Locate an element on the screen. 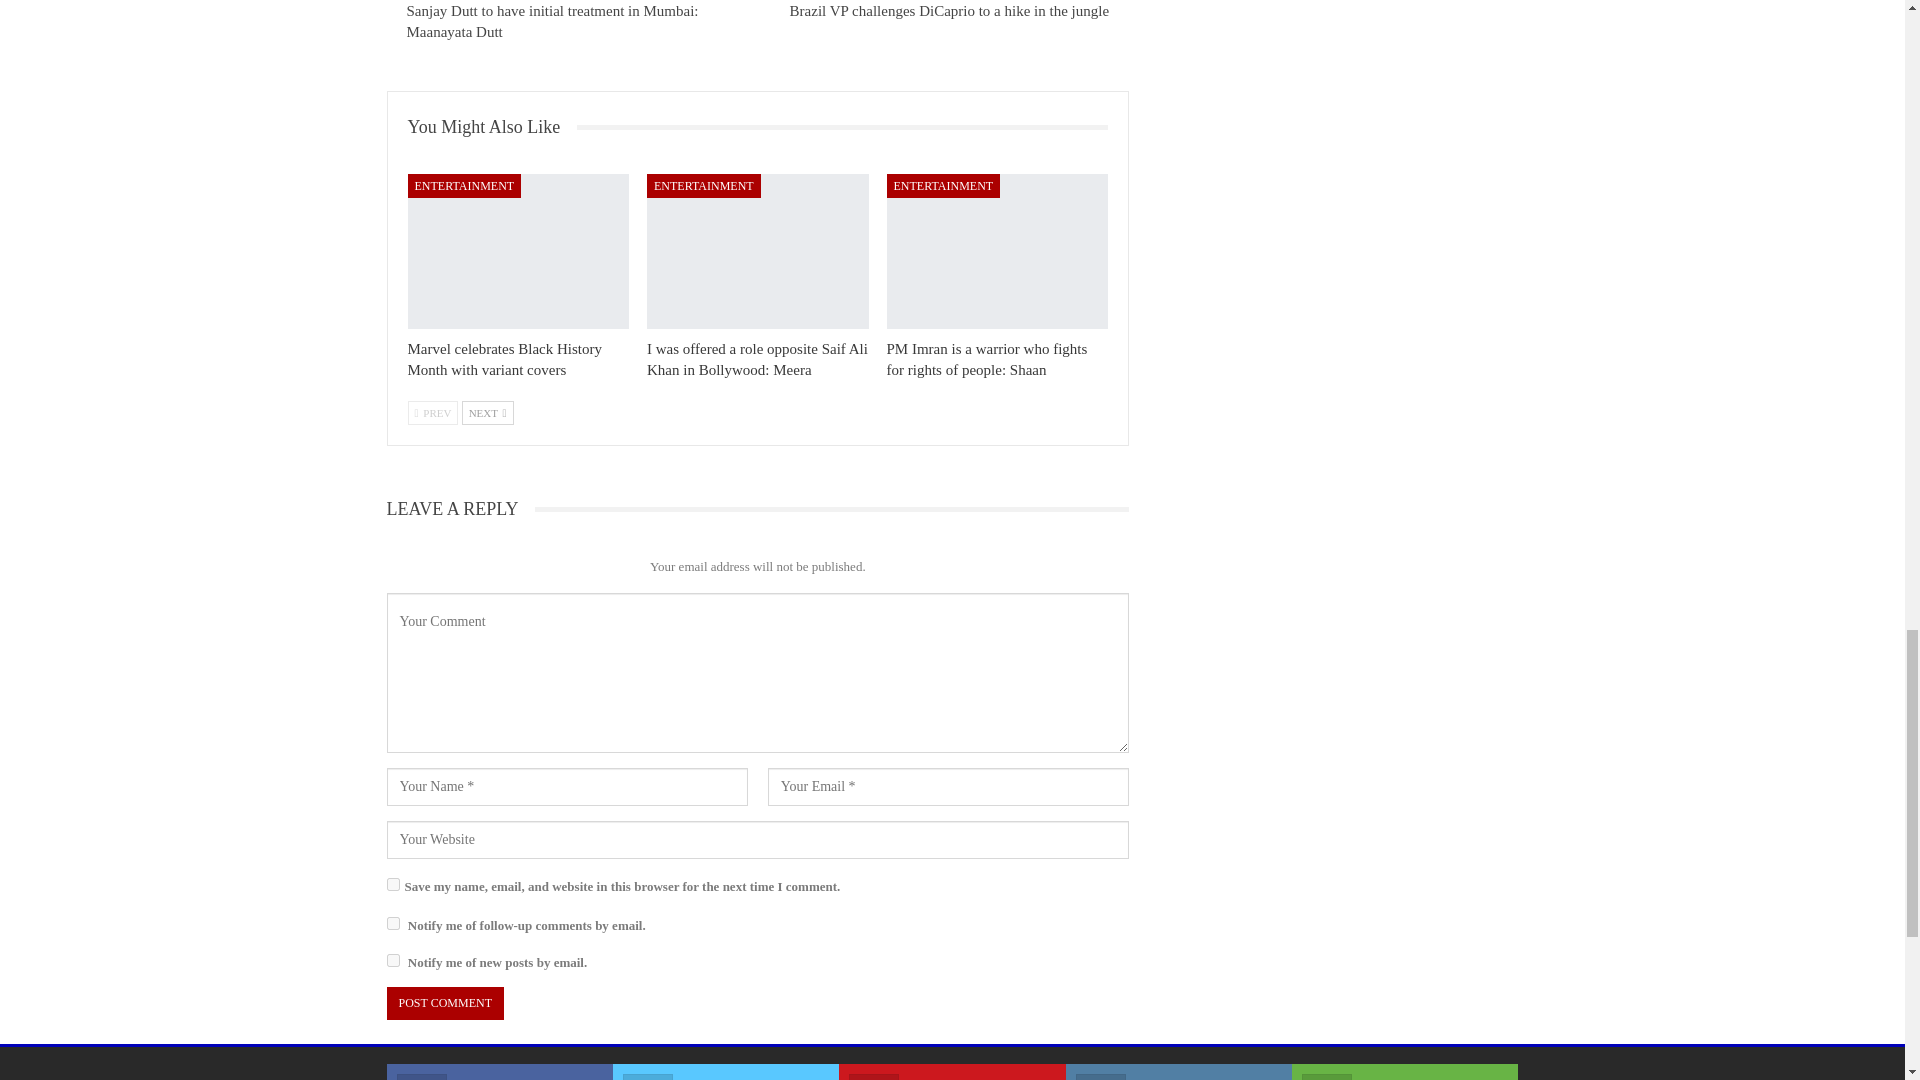  PM Imran is a warrior who fights for rights of people: Shaan is located at coordinates (998, 251).